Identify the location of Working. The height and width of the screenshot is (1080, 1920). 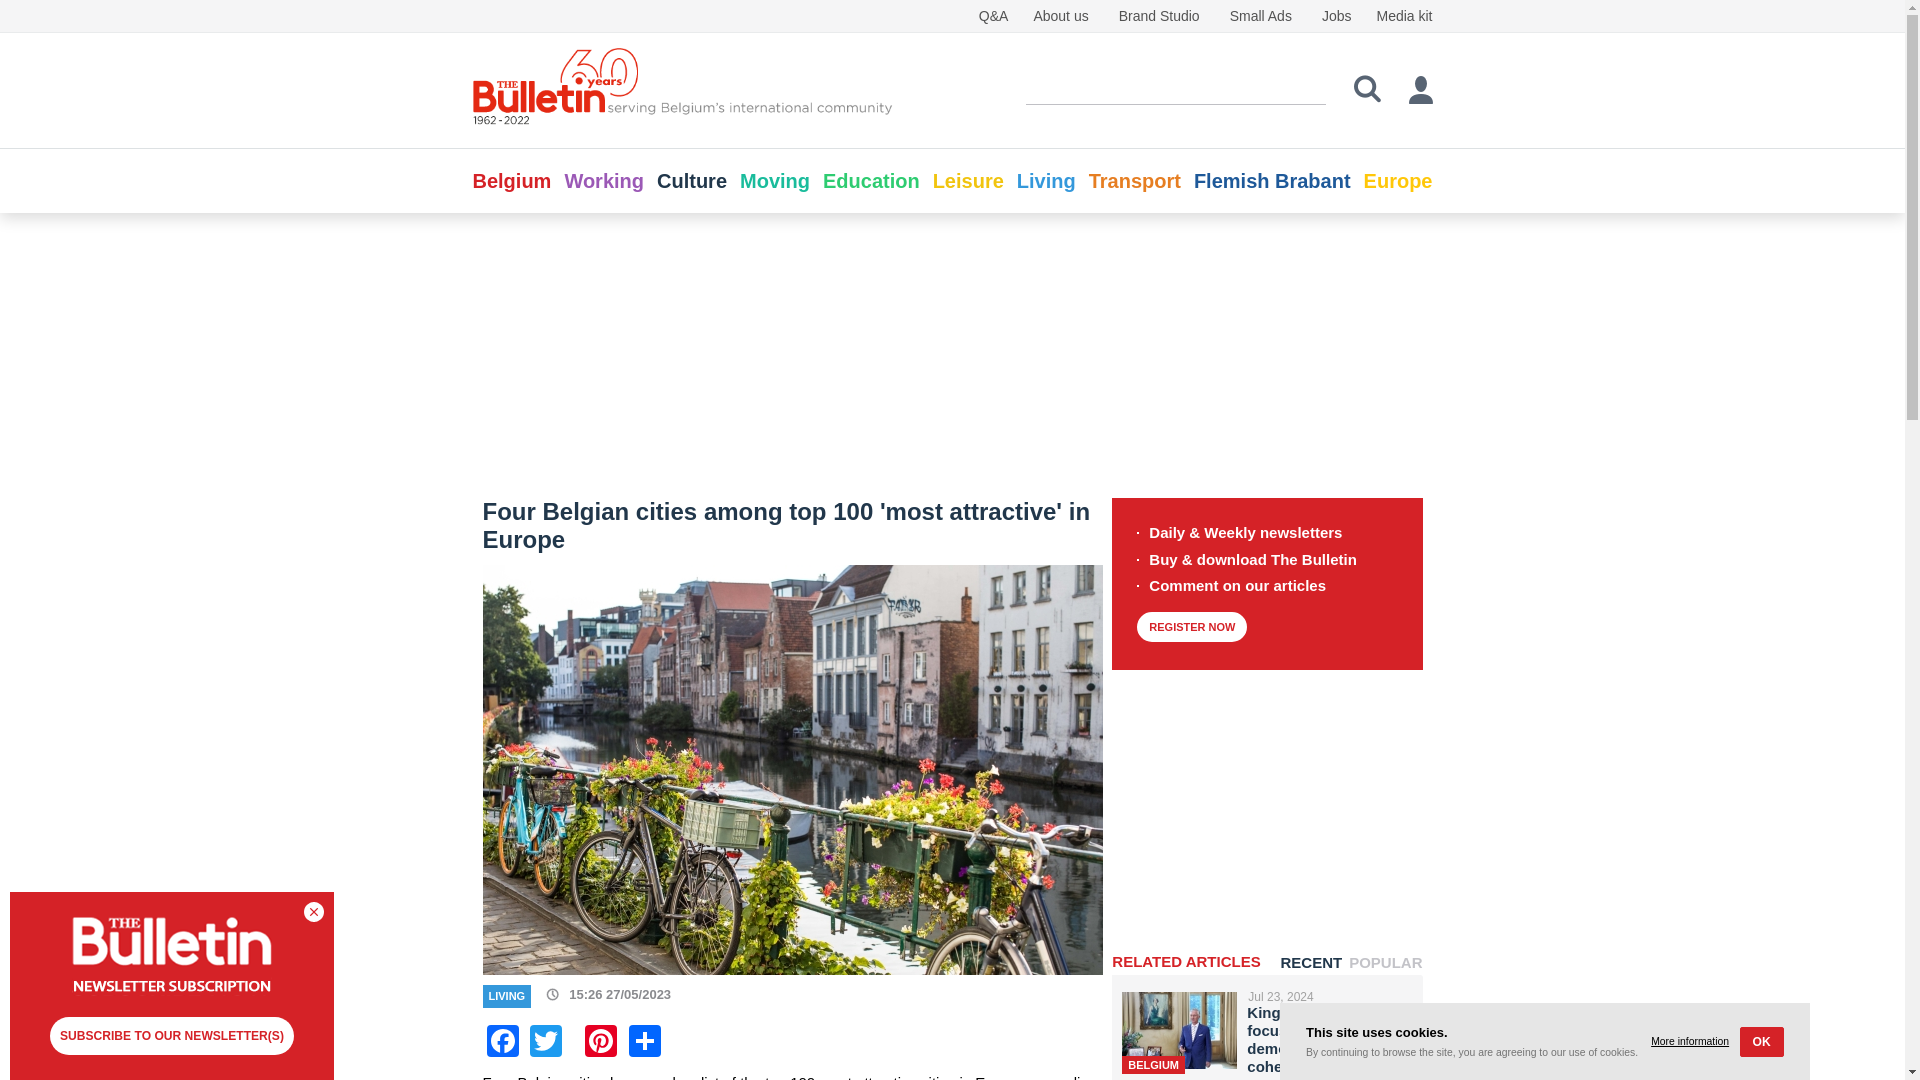
(604, 180).